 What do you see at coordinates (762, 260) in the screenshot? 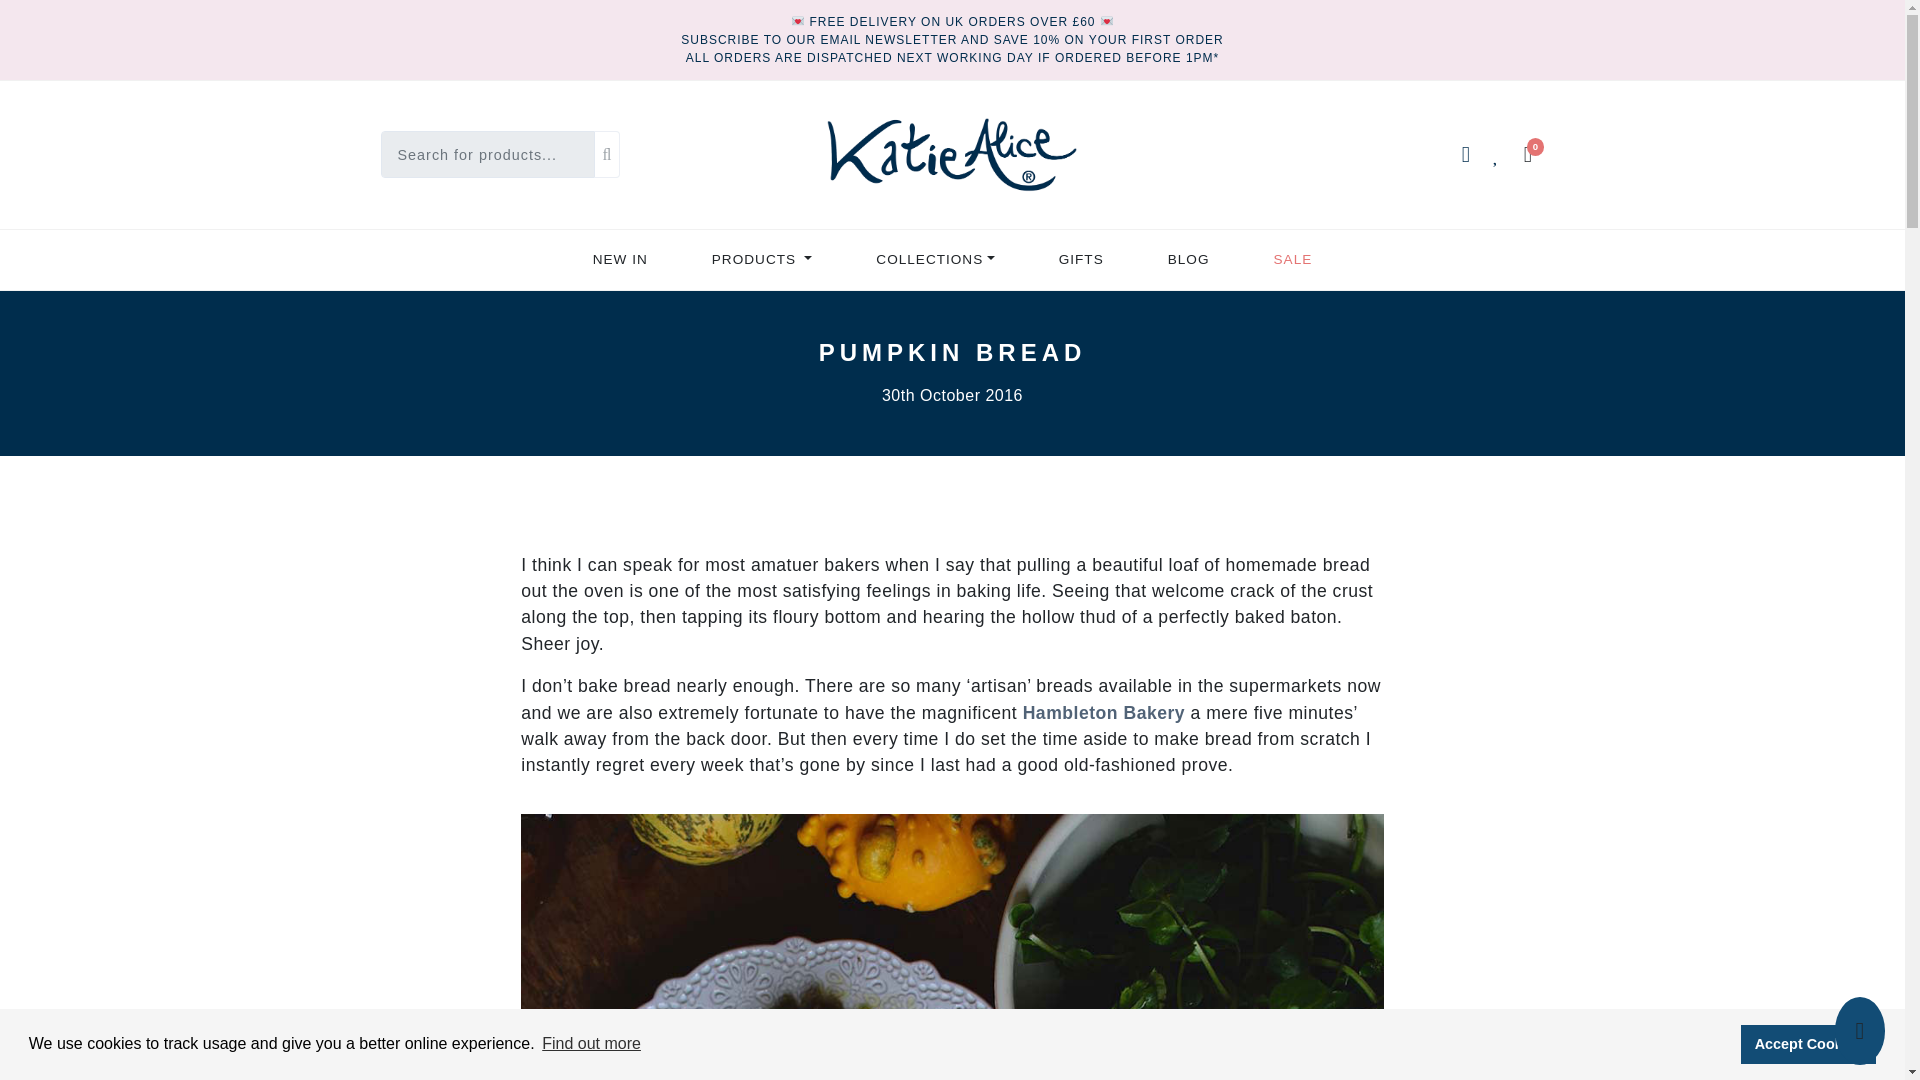
I see `PRODUCTS` at bounding box center [762, 260].